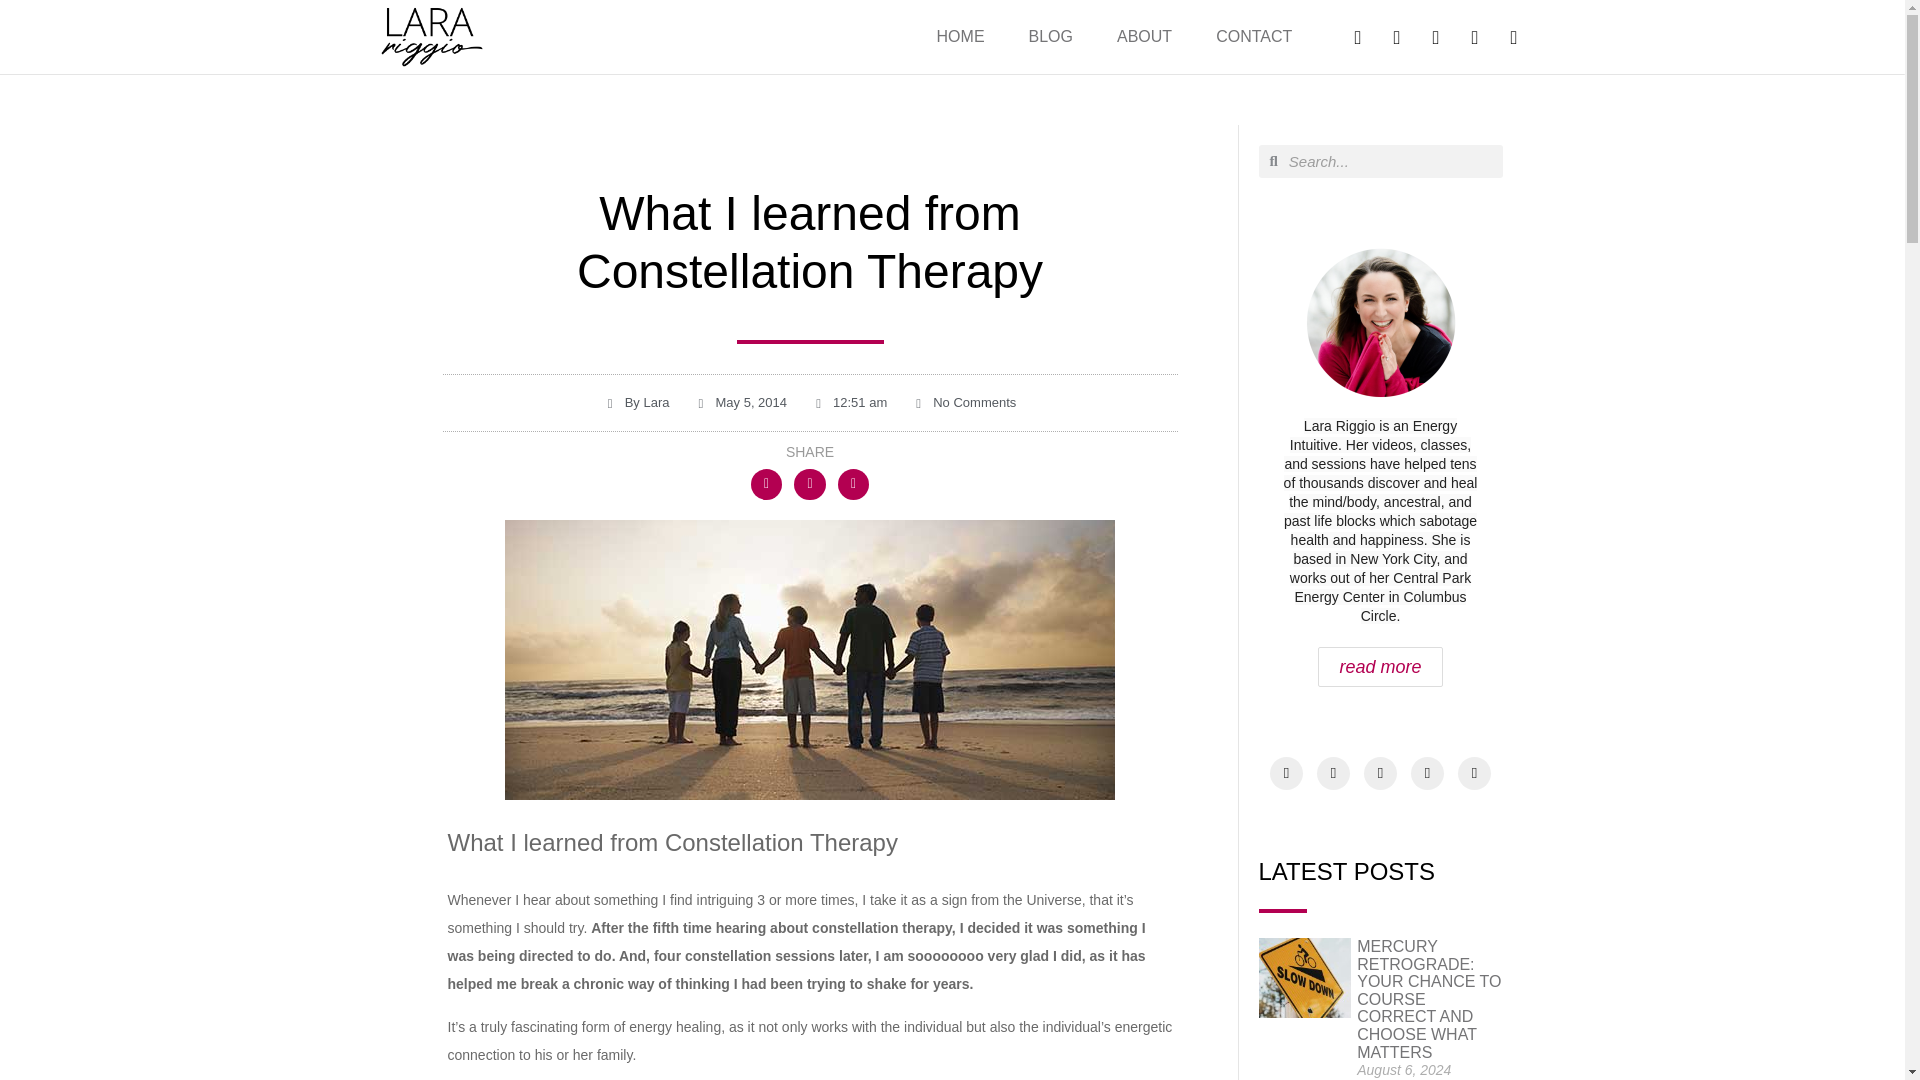  I want to click on BLOG, so click(1050, 36).